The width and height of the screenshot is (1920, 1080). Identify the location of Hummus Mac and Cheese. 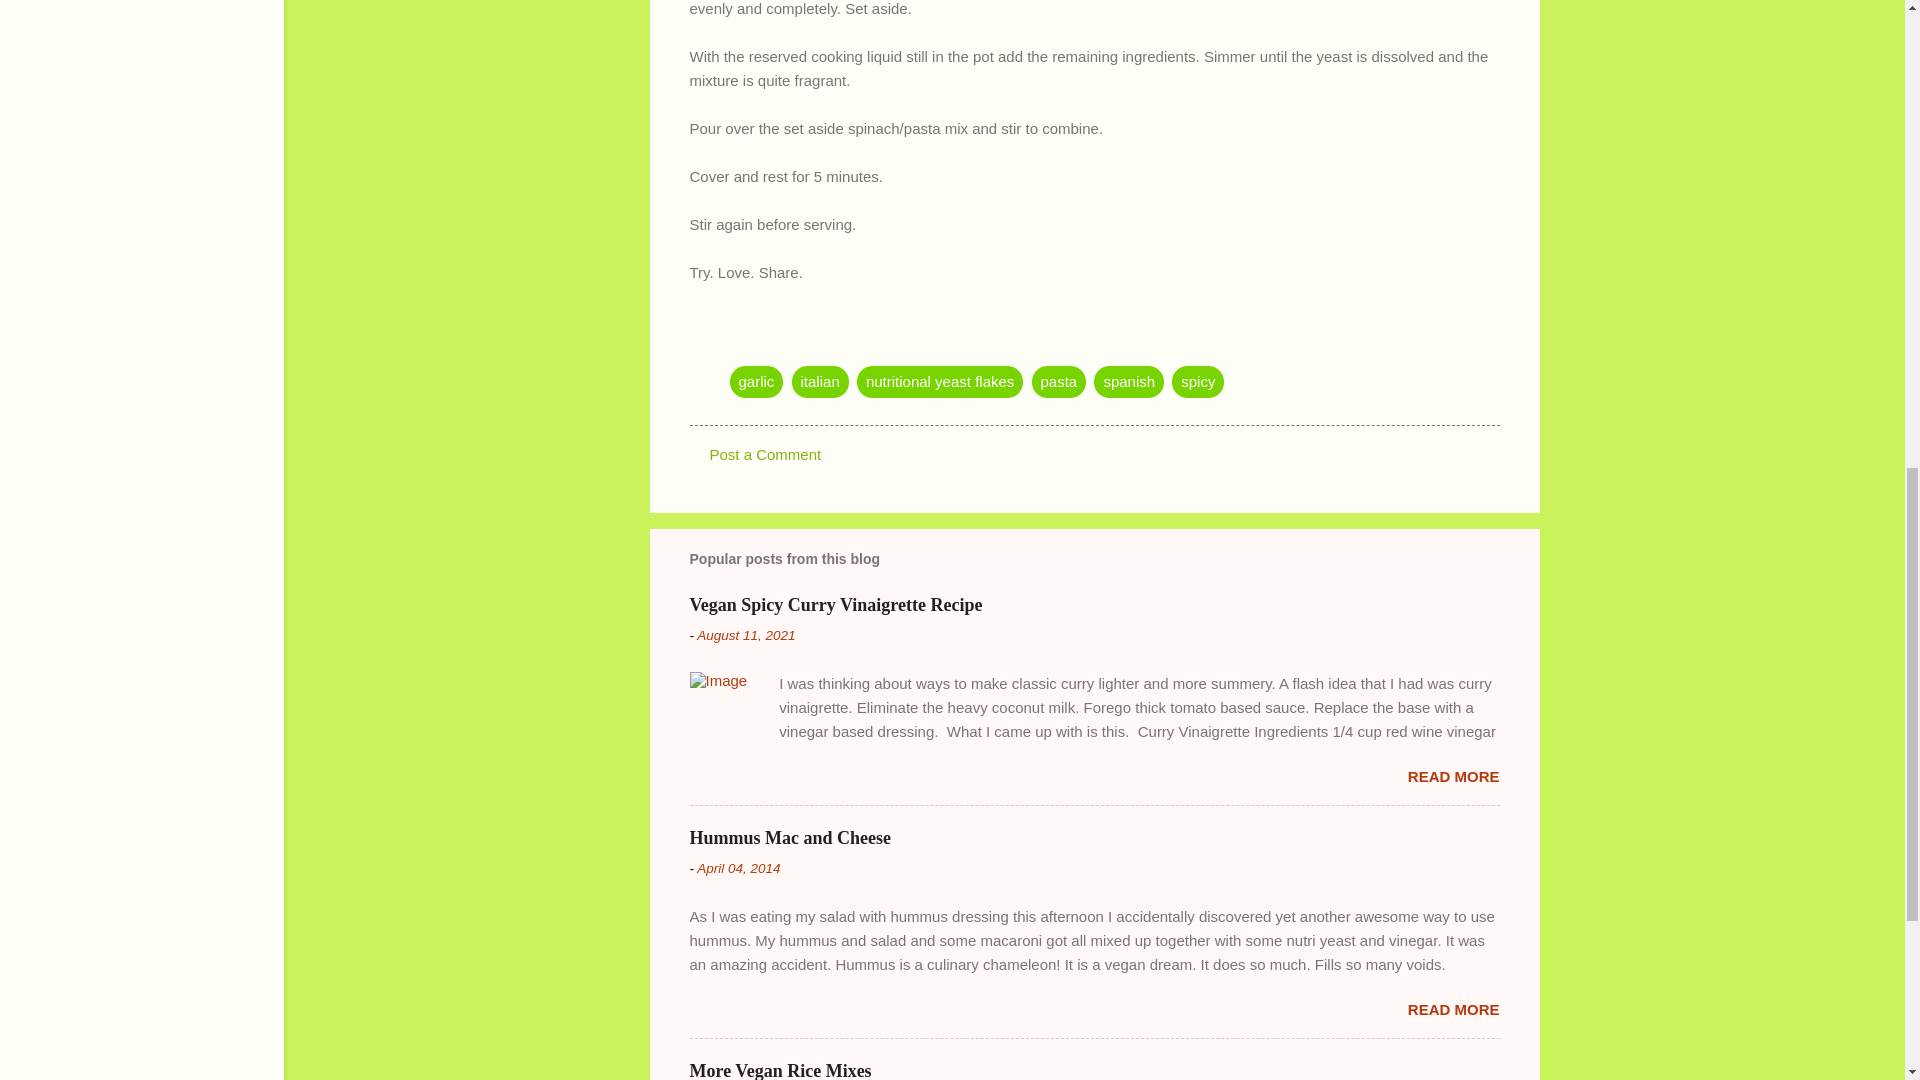
(790, 838).